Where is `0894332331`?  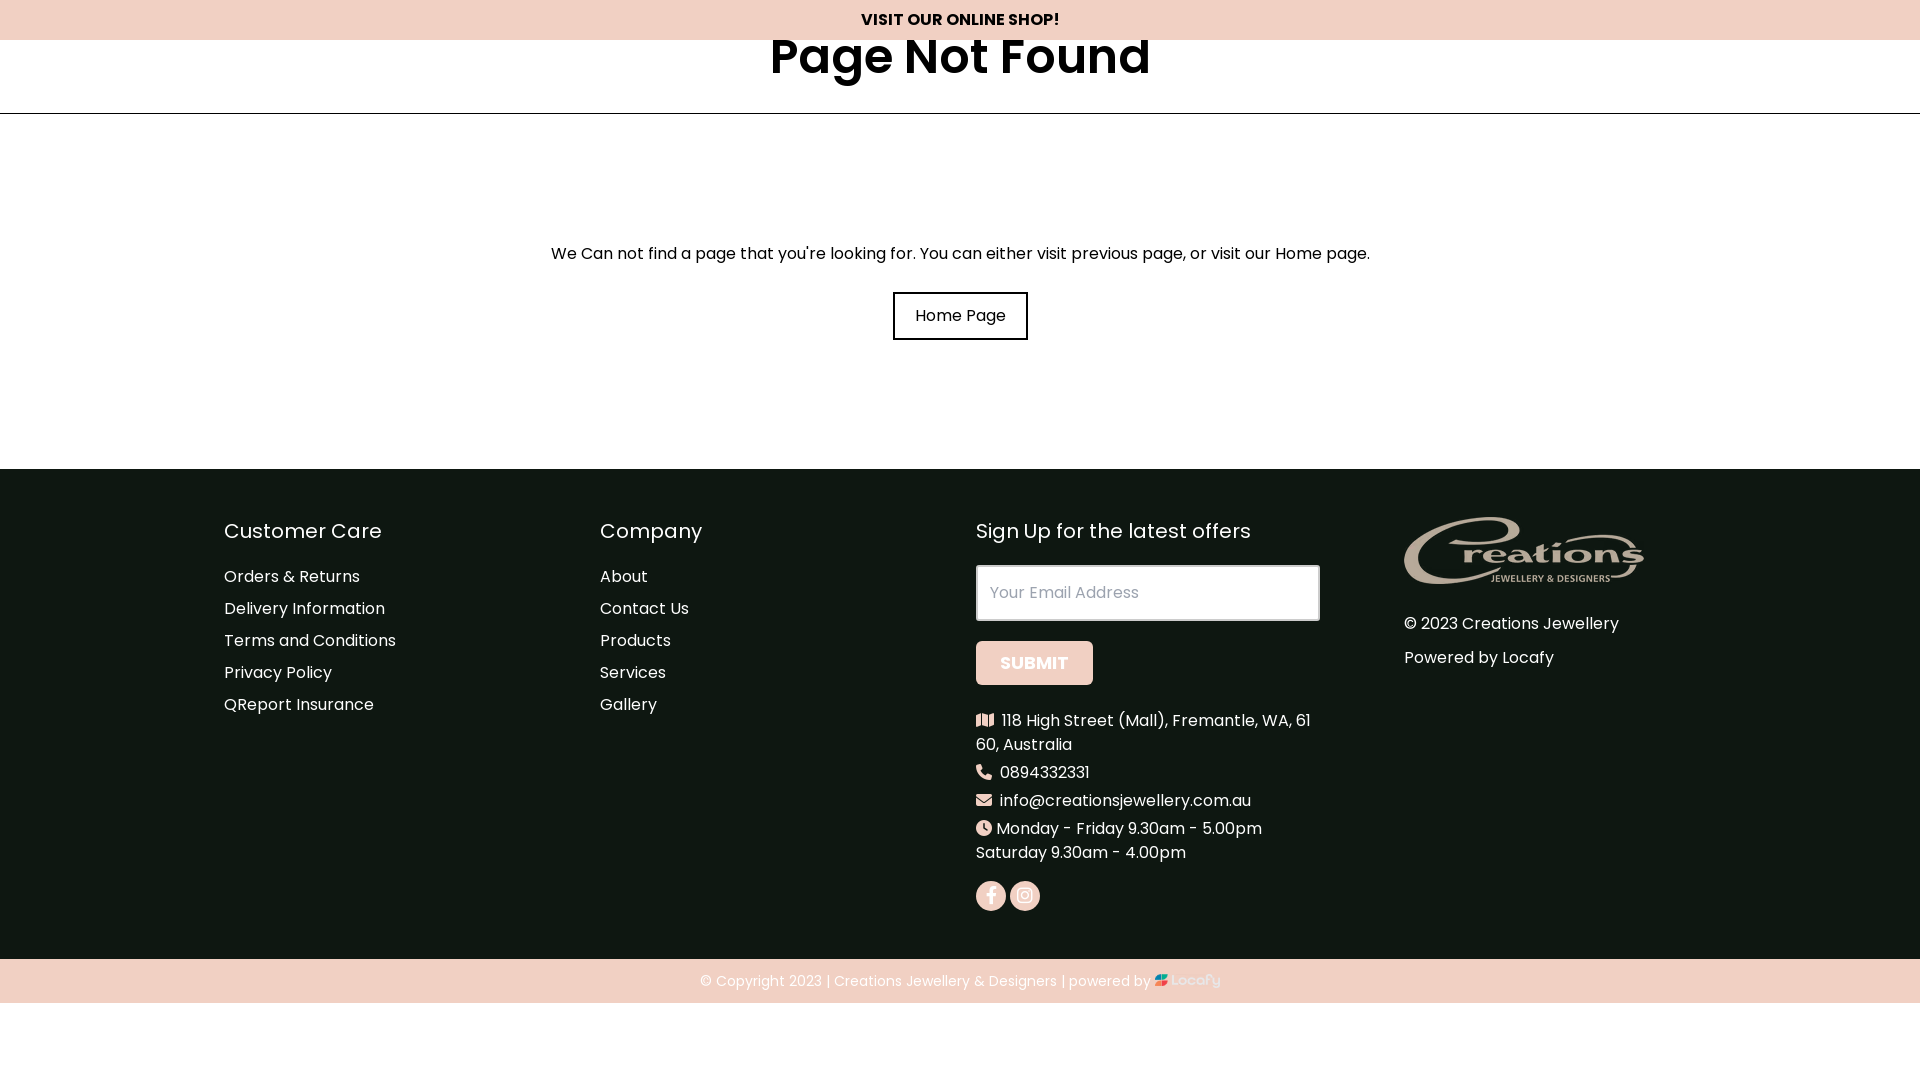
0894332331 is located at coordinates (1045, 764).